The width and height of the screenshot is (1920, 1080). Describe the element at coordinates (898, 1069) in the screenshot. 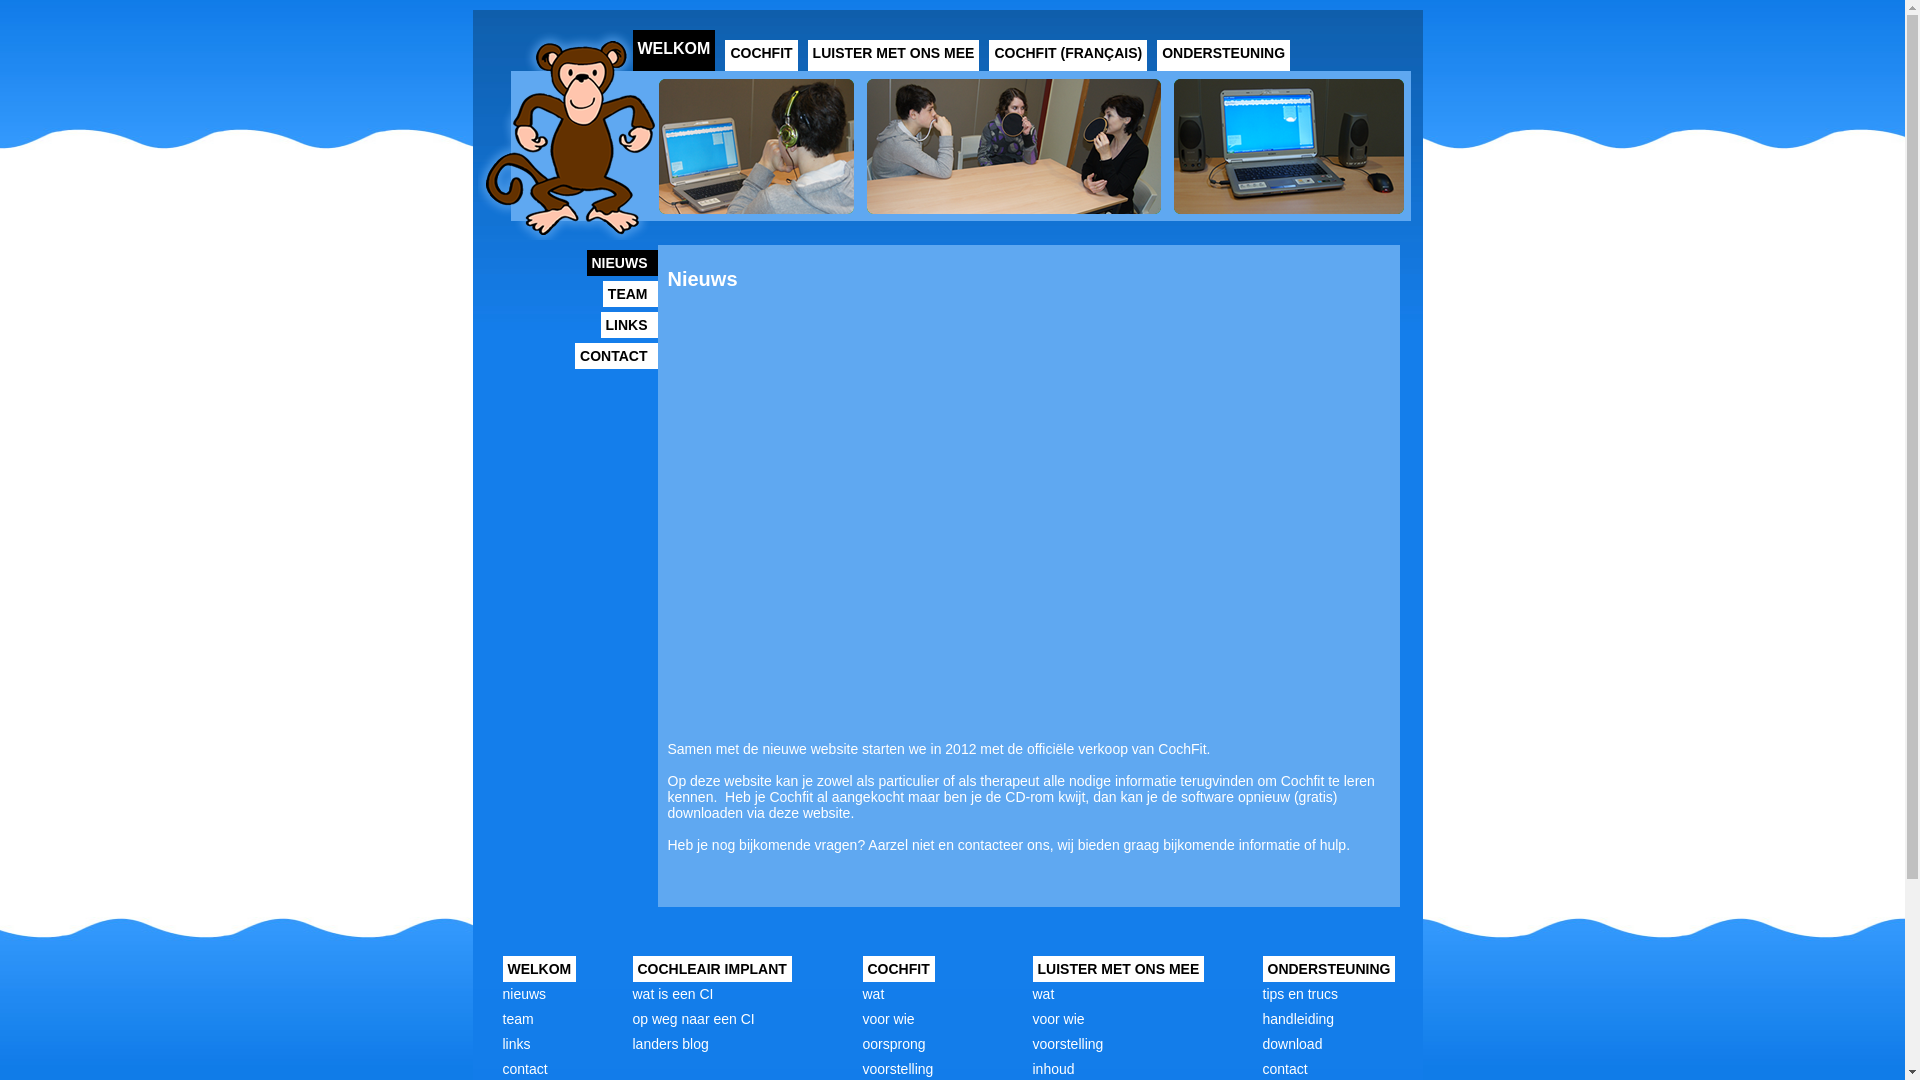

I see `voorstelling` at that location.